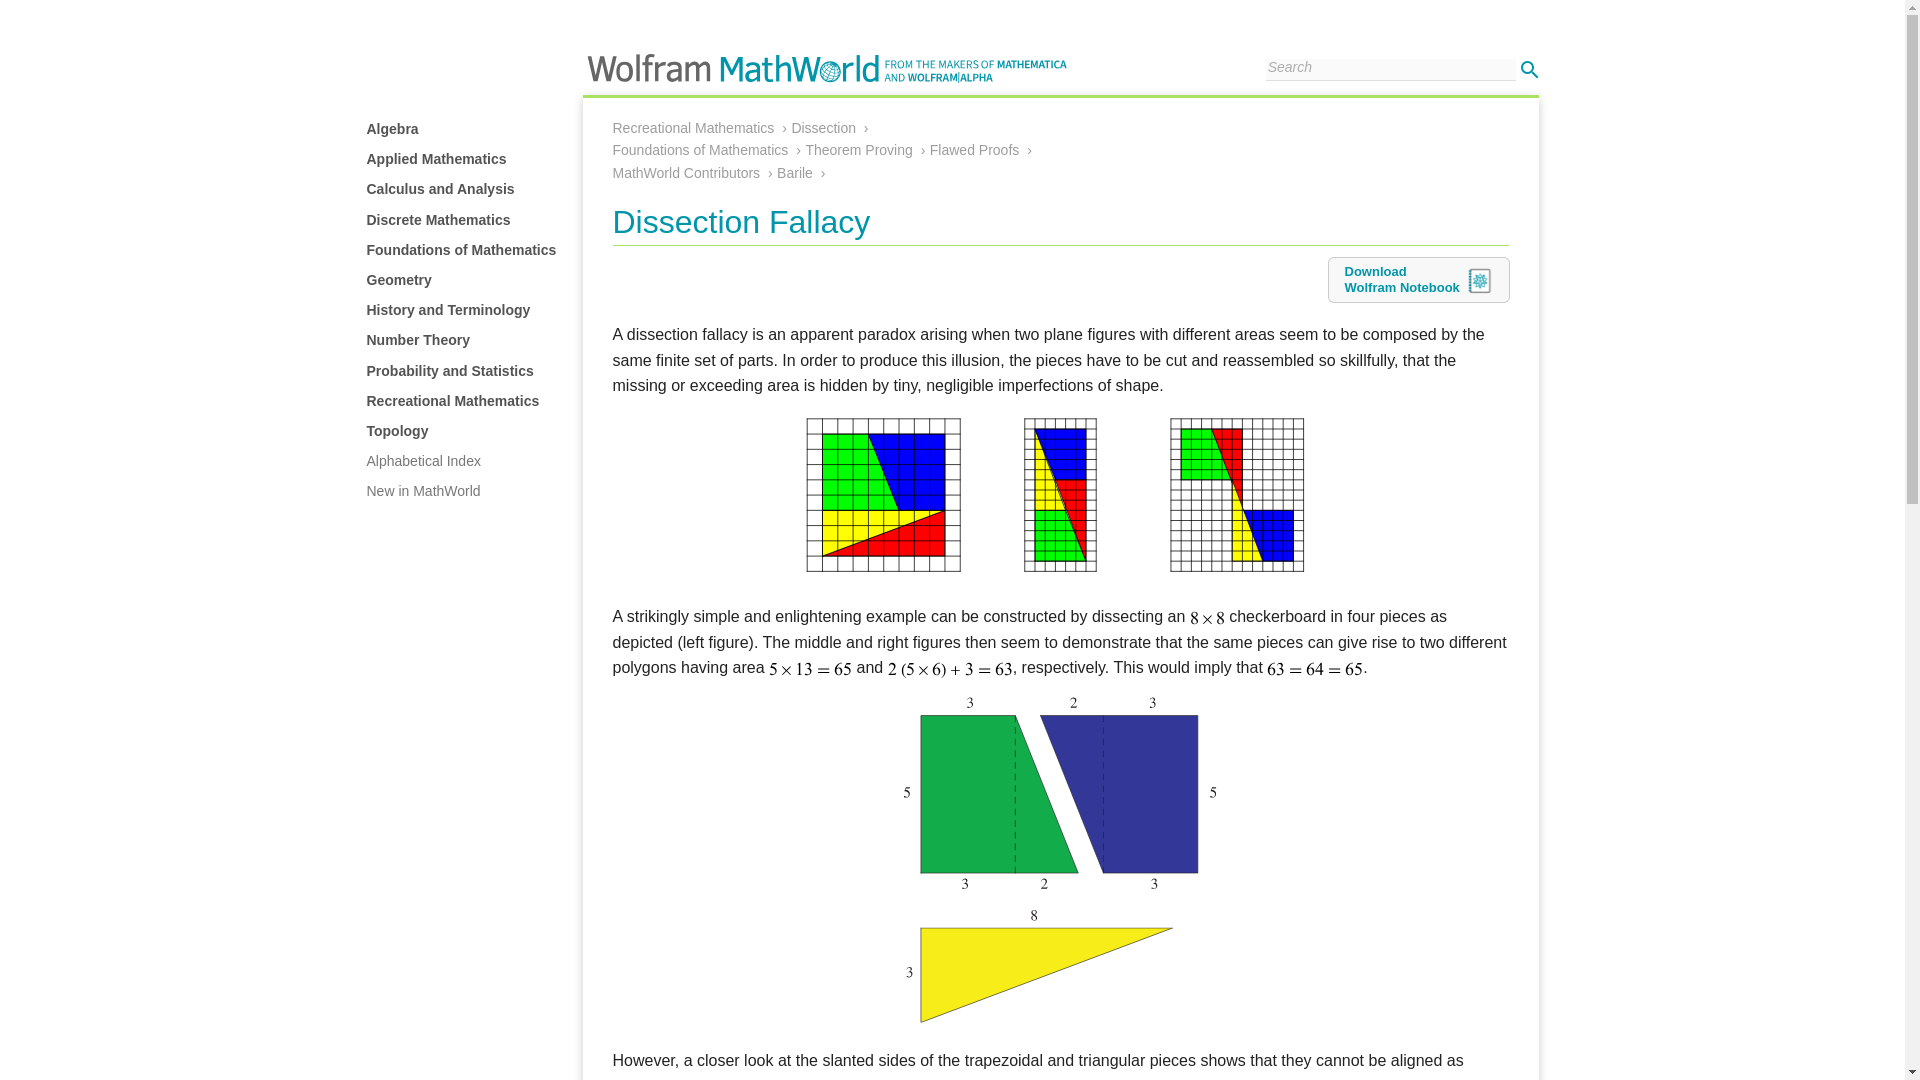 This screenshot has height=1080, width=1920. What do you see at coordinates (1528, 69) in the screenshot?
I see `Search` at bounding box center [1528, 69].